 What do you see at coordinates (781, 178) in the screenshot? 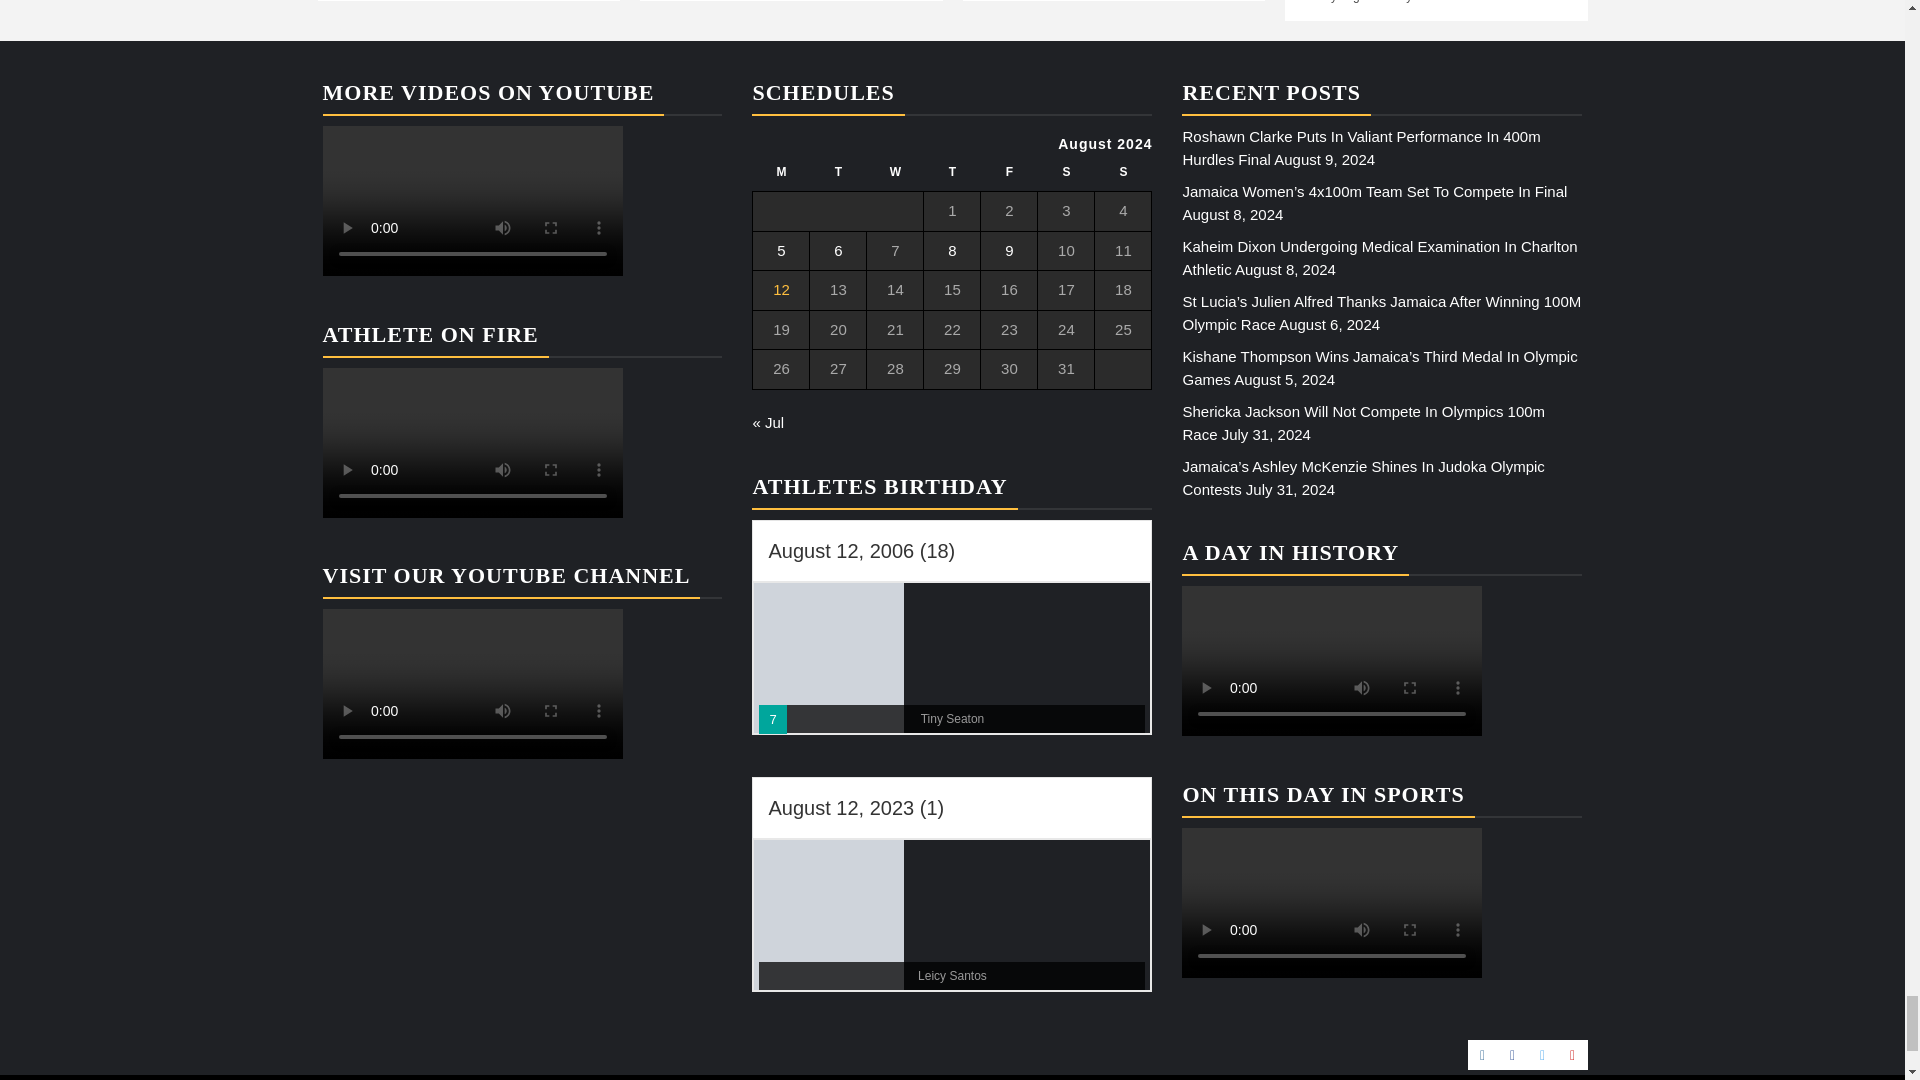
I see `Monday` at bounding box center [781, 178].